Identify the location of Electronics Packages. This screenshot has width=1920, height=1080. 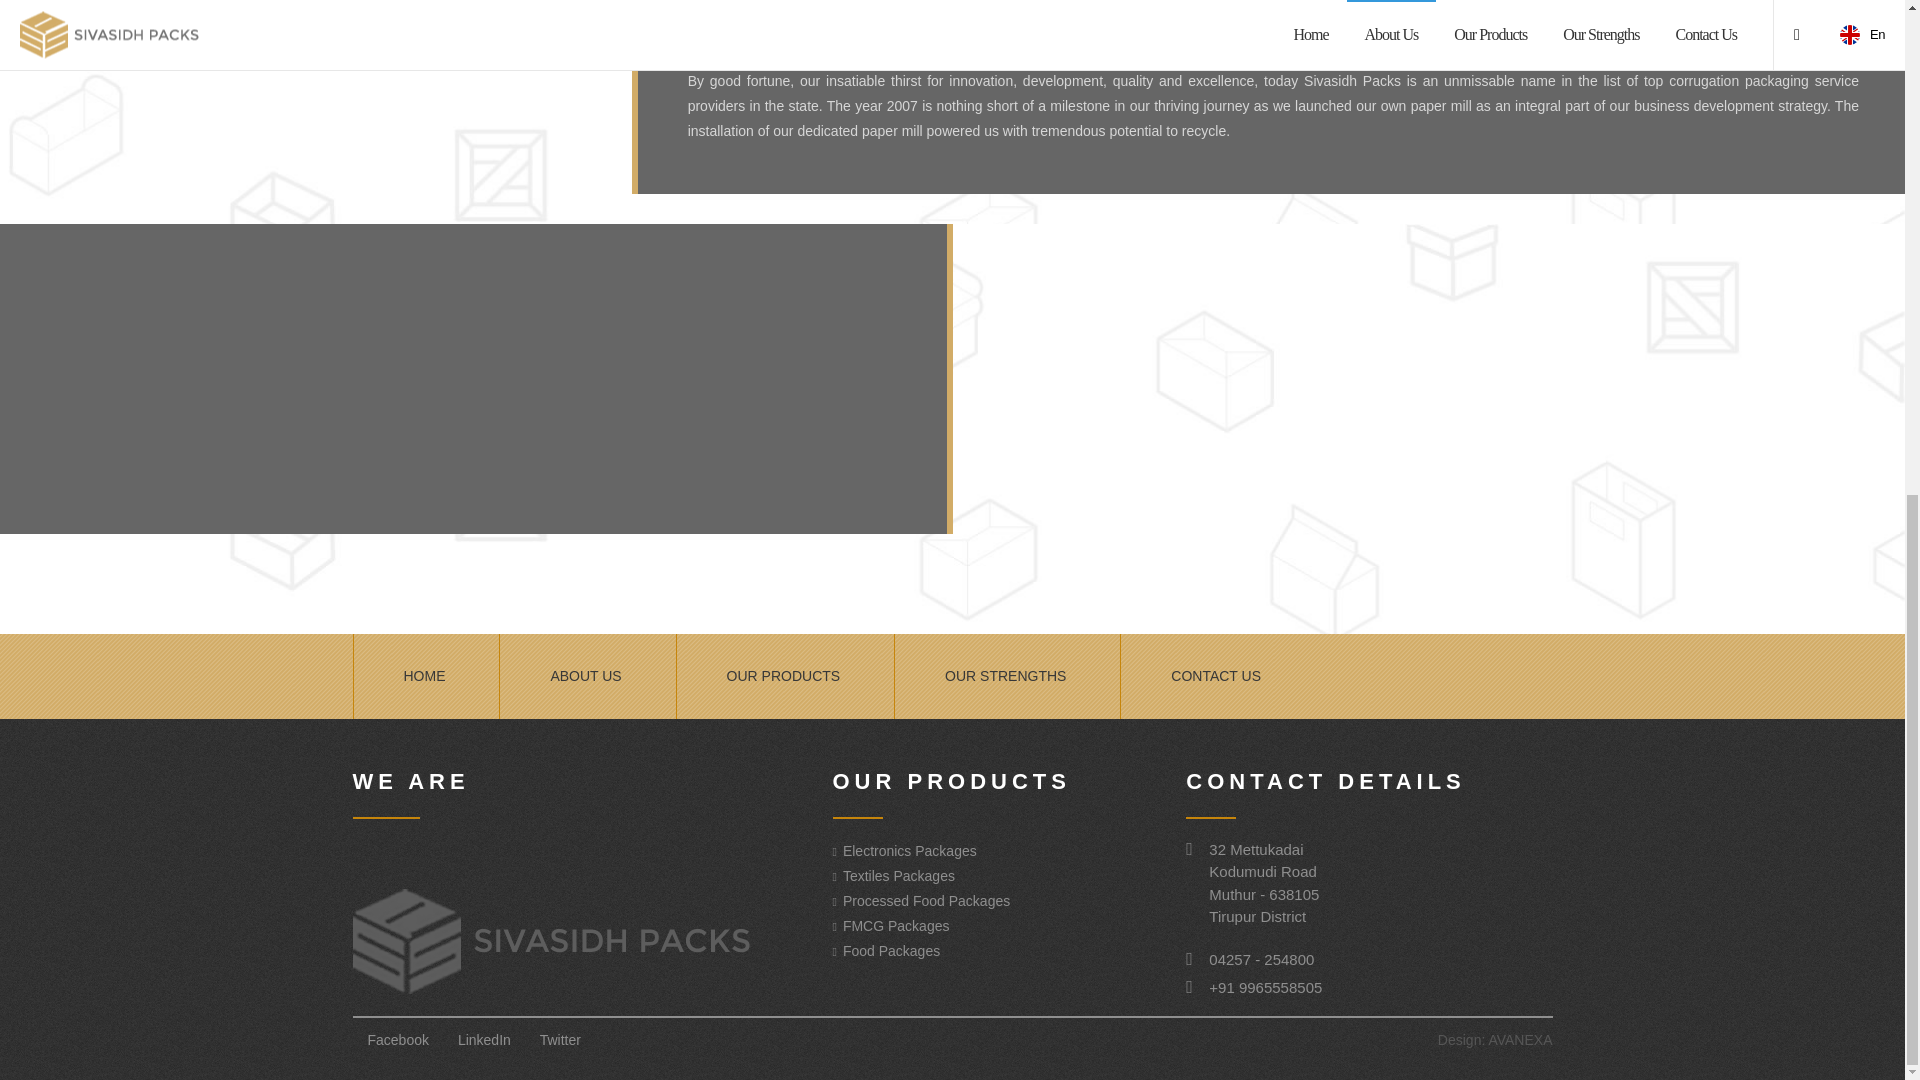
(910, 850).